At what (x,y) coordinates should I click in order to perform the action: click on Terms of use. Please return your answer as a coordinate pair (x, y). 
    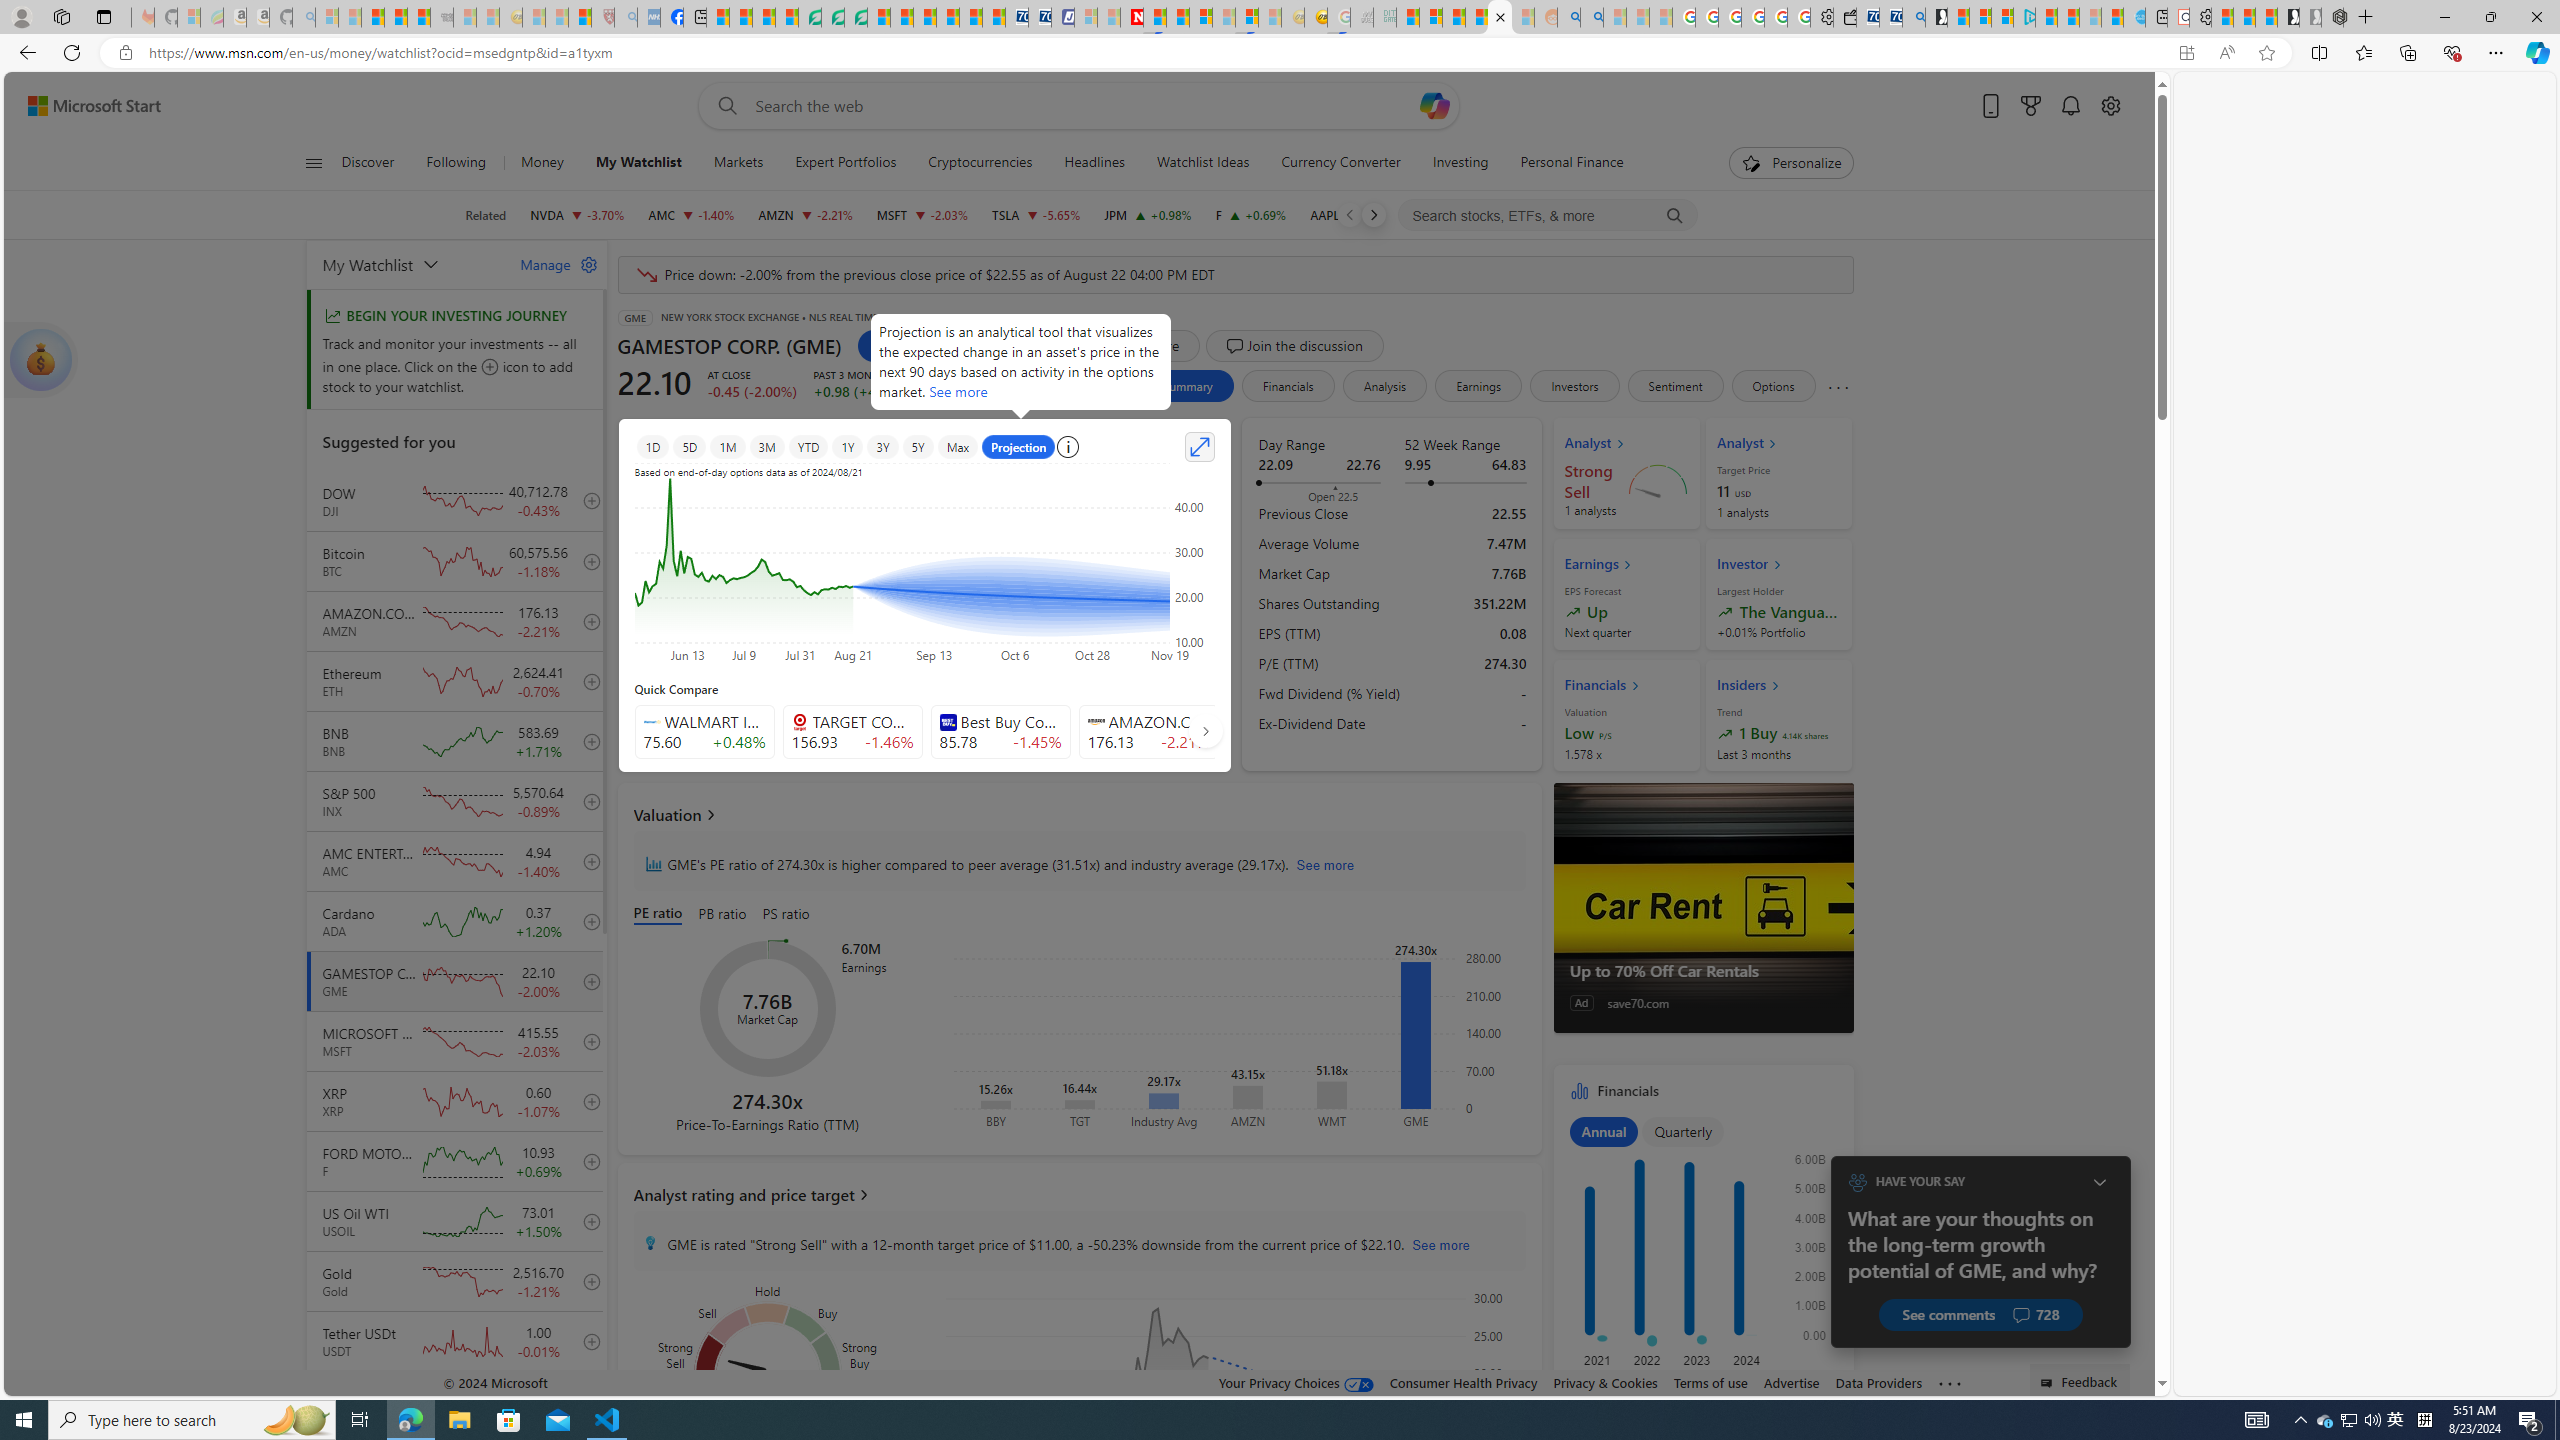
    Looking at the image, I should click on (1711, 1382).